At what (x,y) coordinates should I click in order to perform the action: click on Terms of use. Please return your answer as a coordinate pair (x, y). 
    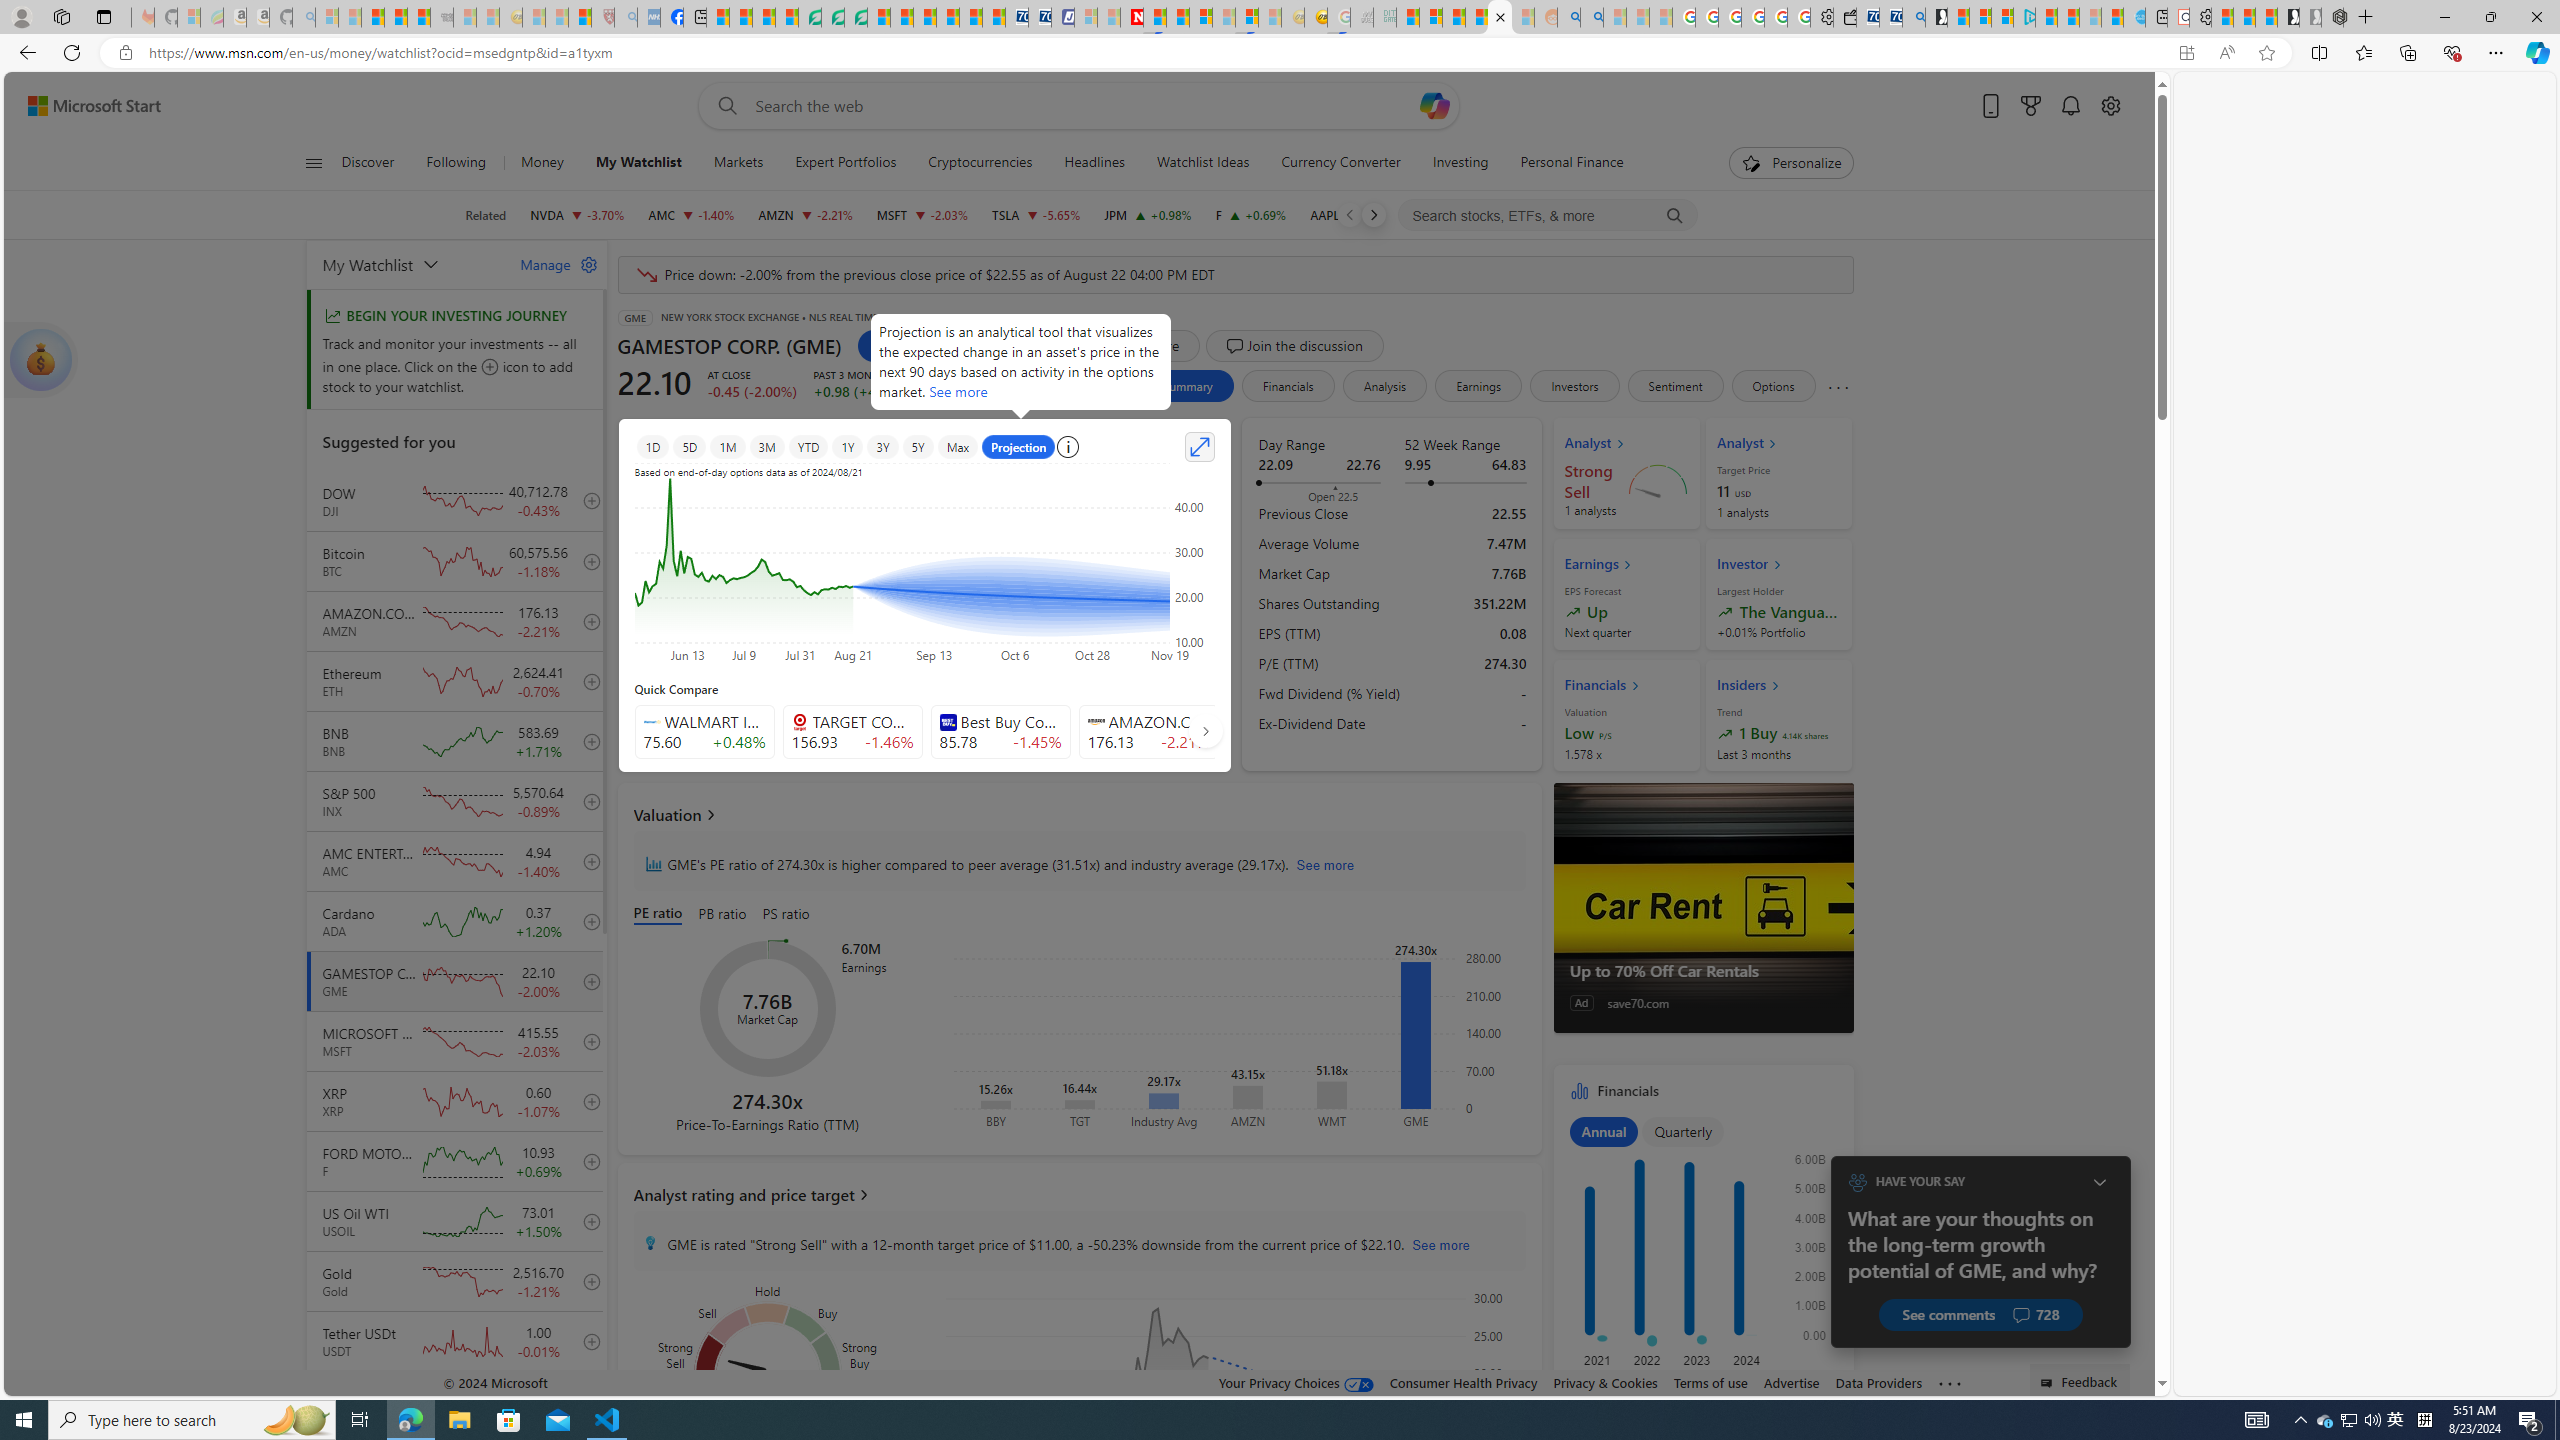
    Looking at the image, I should click on (1711, 1382).